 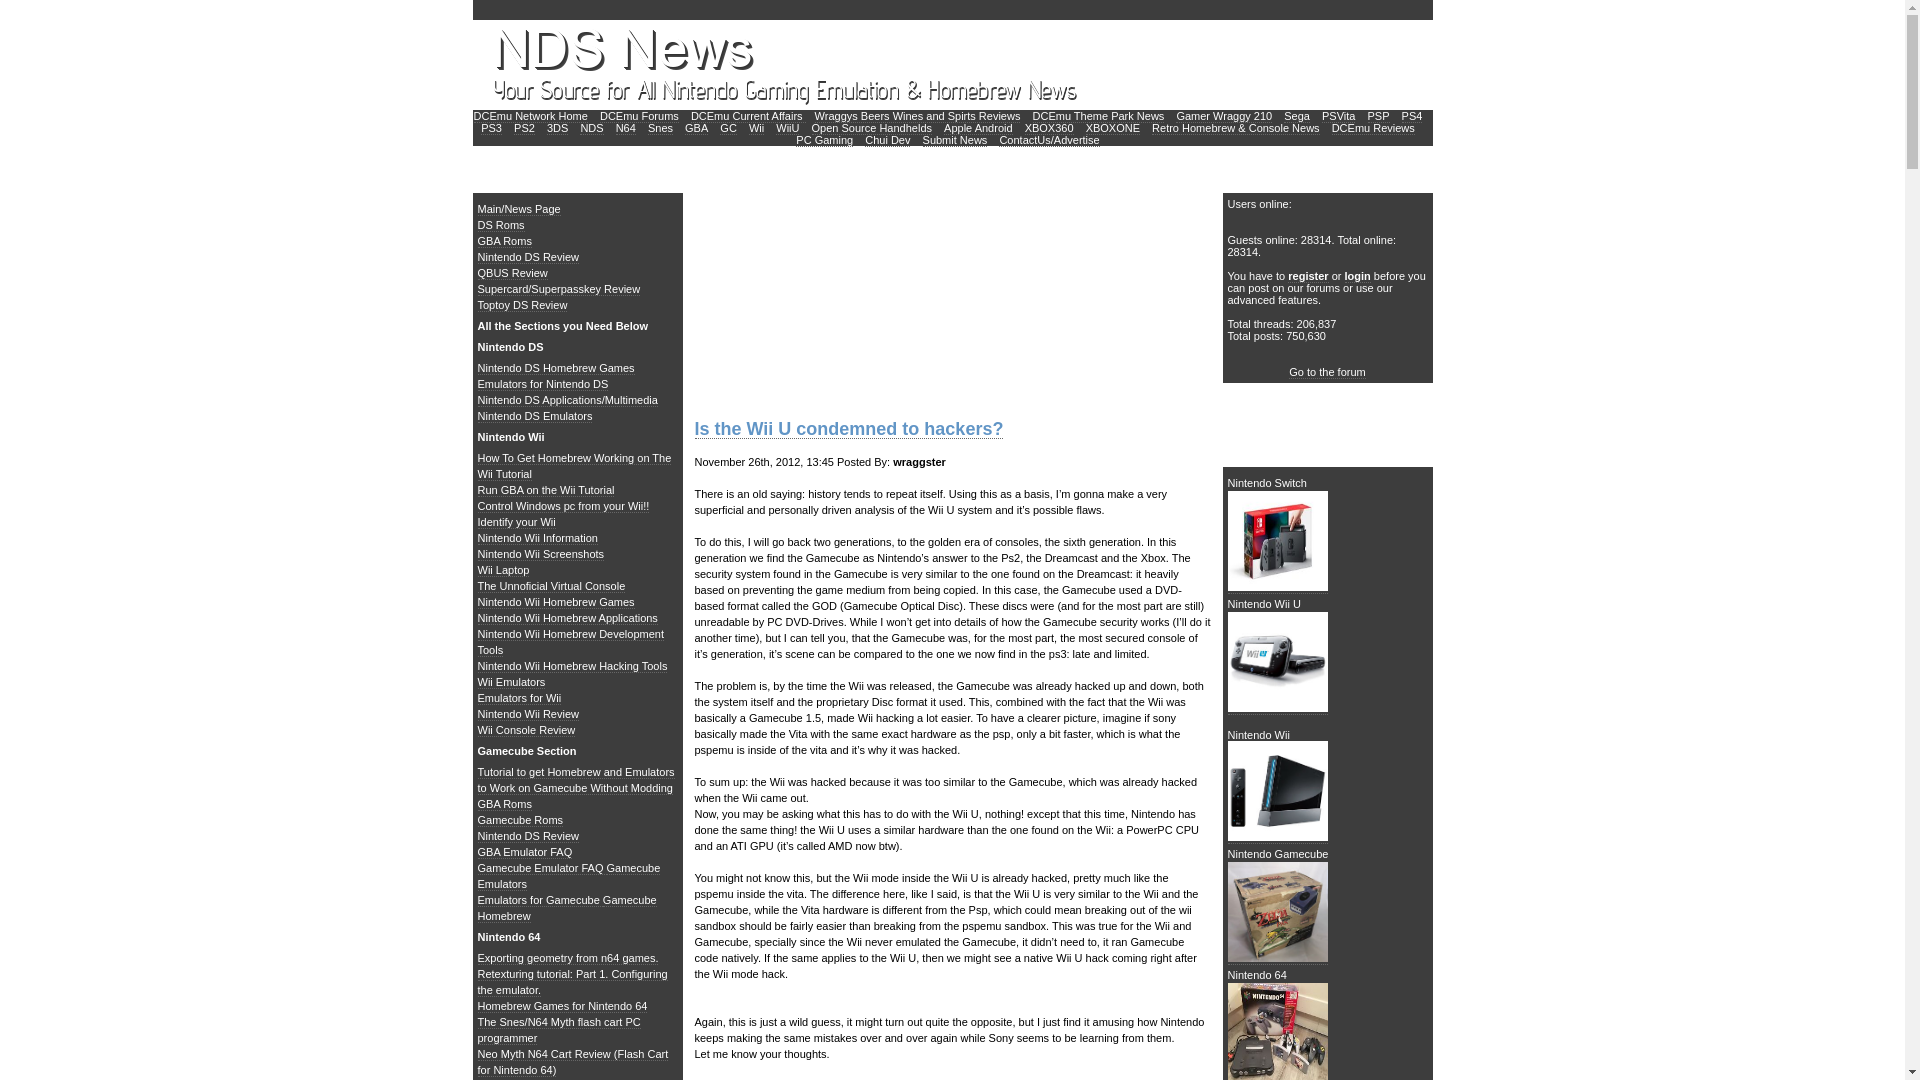 What do you see at coordinates (1049, 128) in the screenshot?
I see `XBOX360` at bounding box center [1049, 128].